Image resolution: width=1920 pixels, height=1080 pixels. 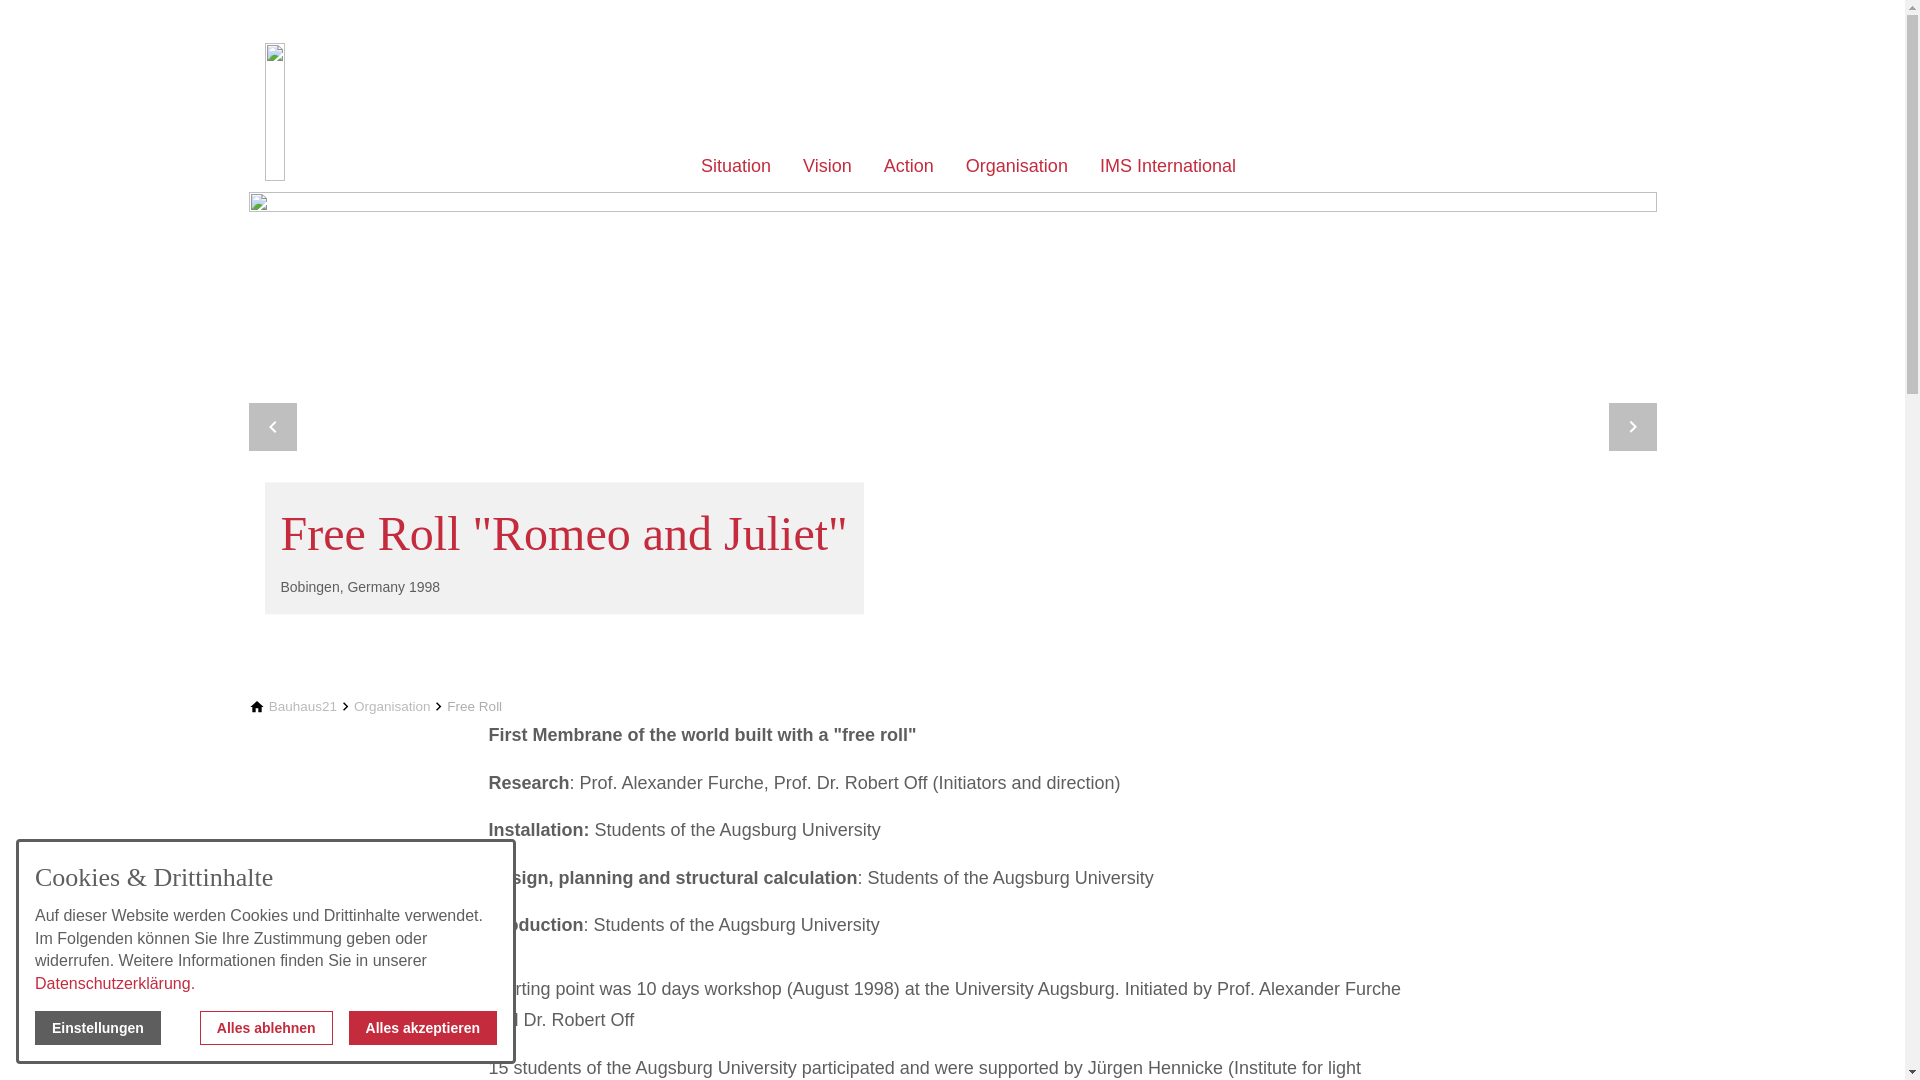 I want to click on Organisation, so click(x=1016, y=167).